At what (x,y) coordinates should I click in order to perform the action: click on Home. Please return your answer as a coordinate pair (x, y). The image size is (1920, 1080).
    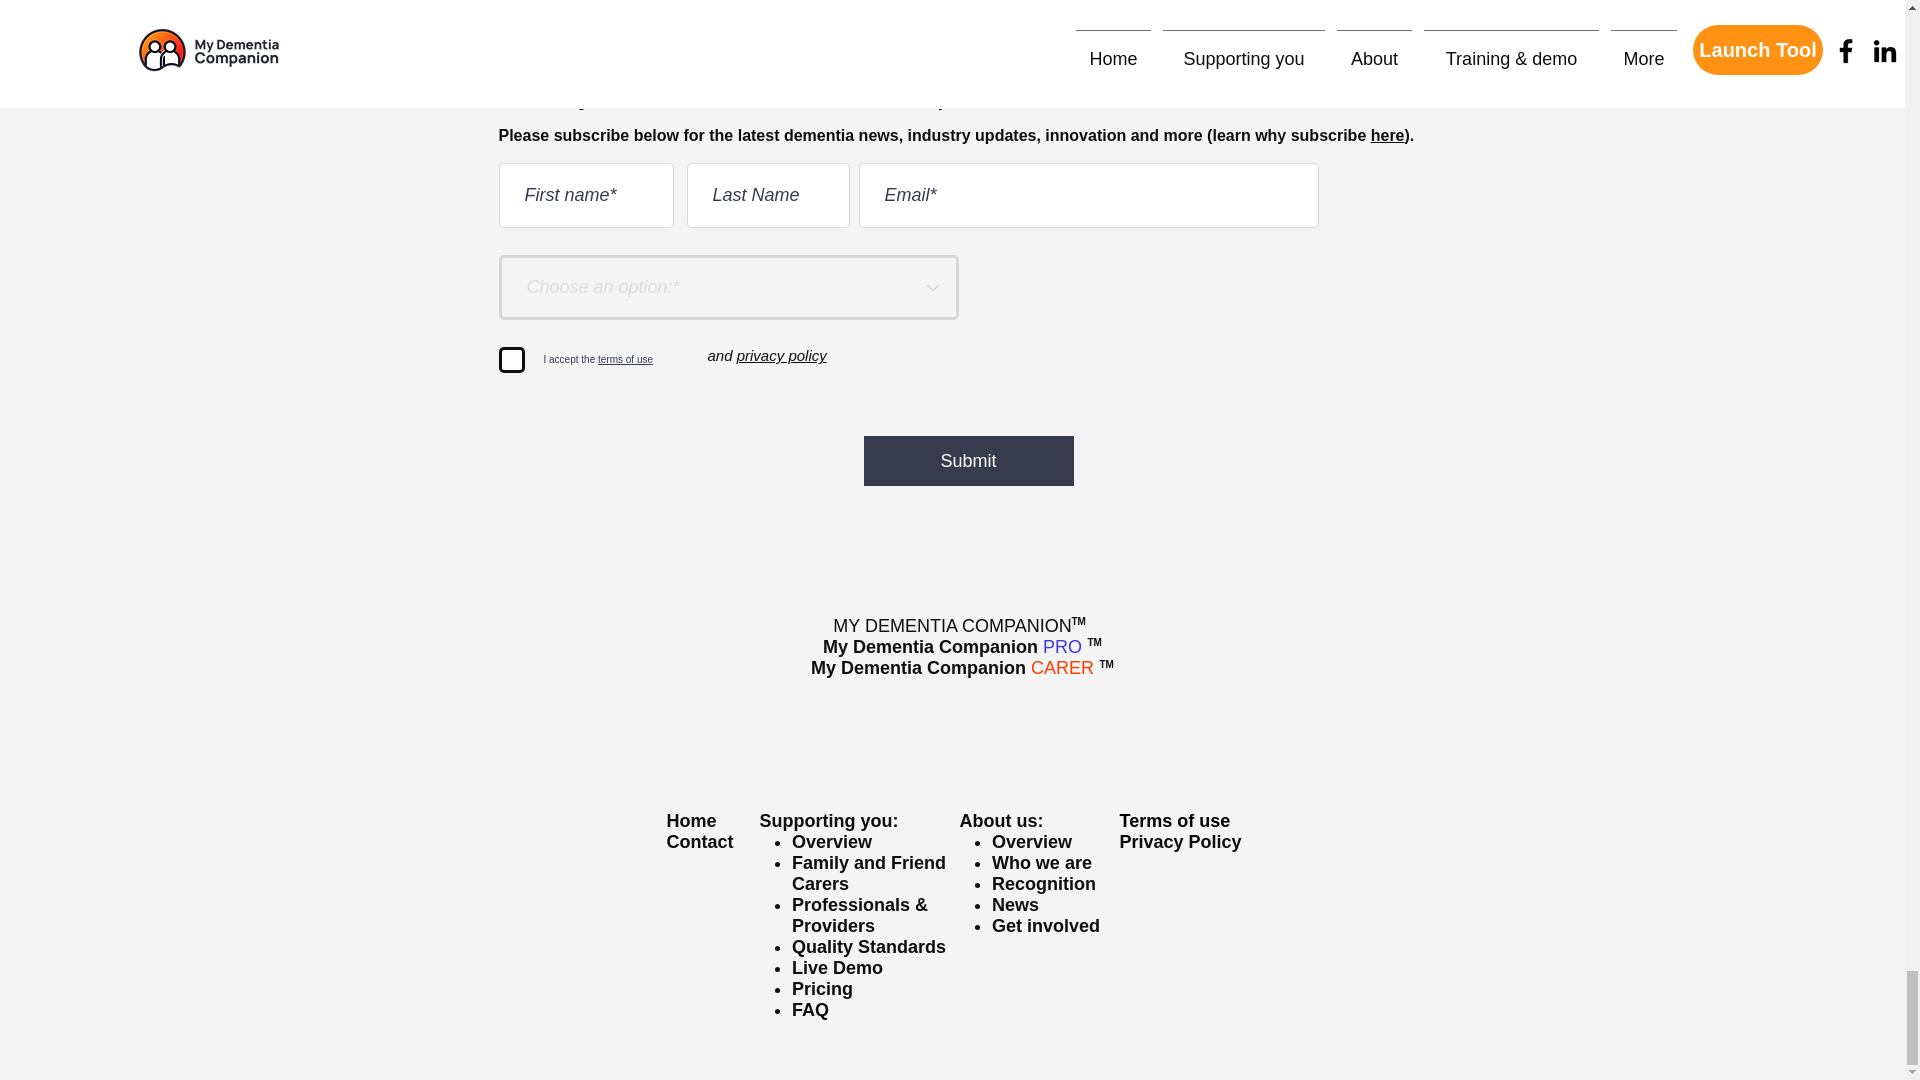
    Looking at the image, I should click on (691, 820).